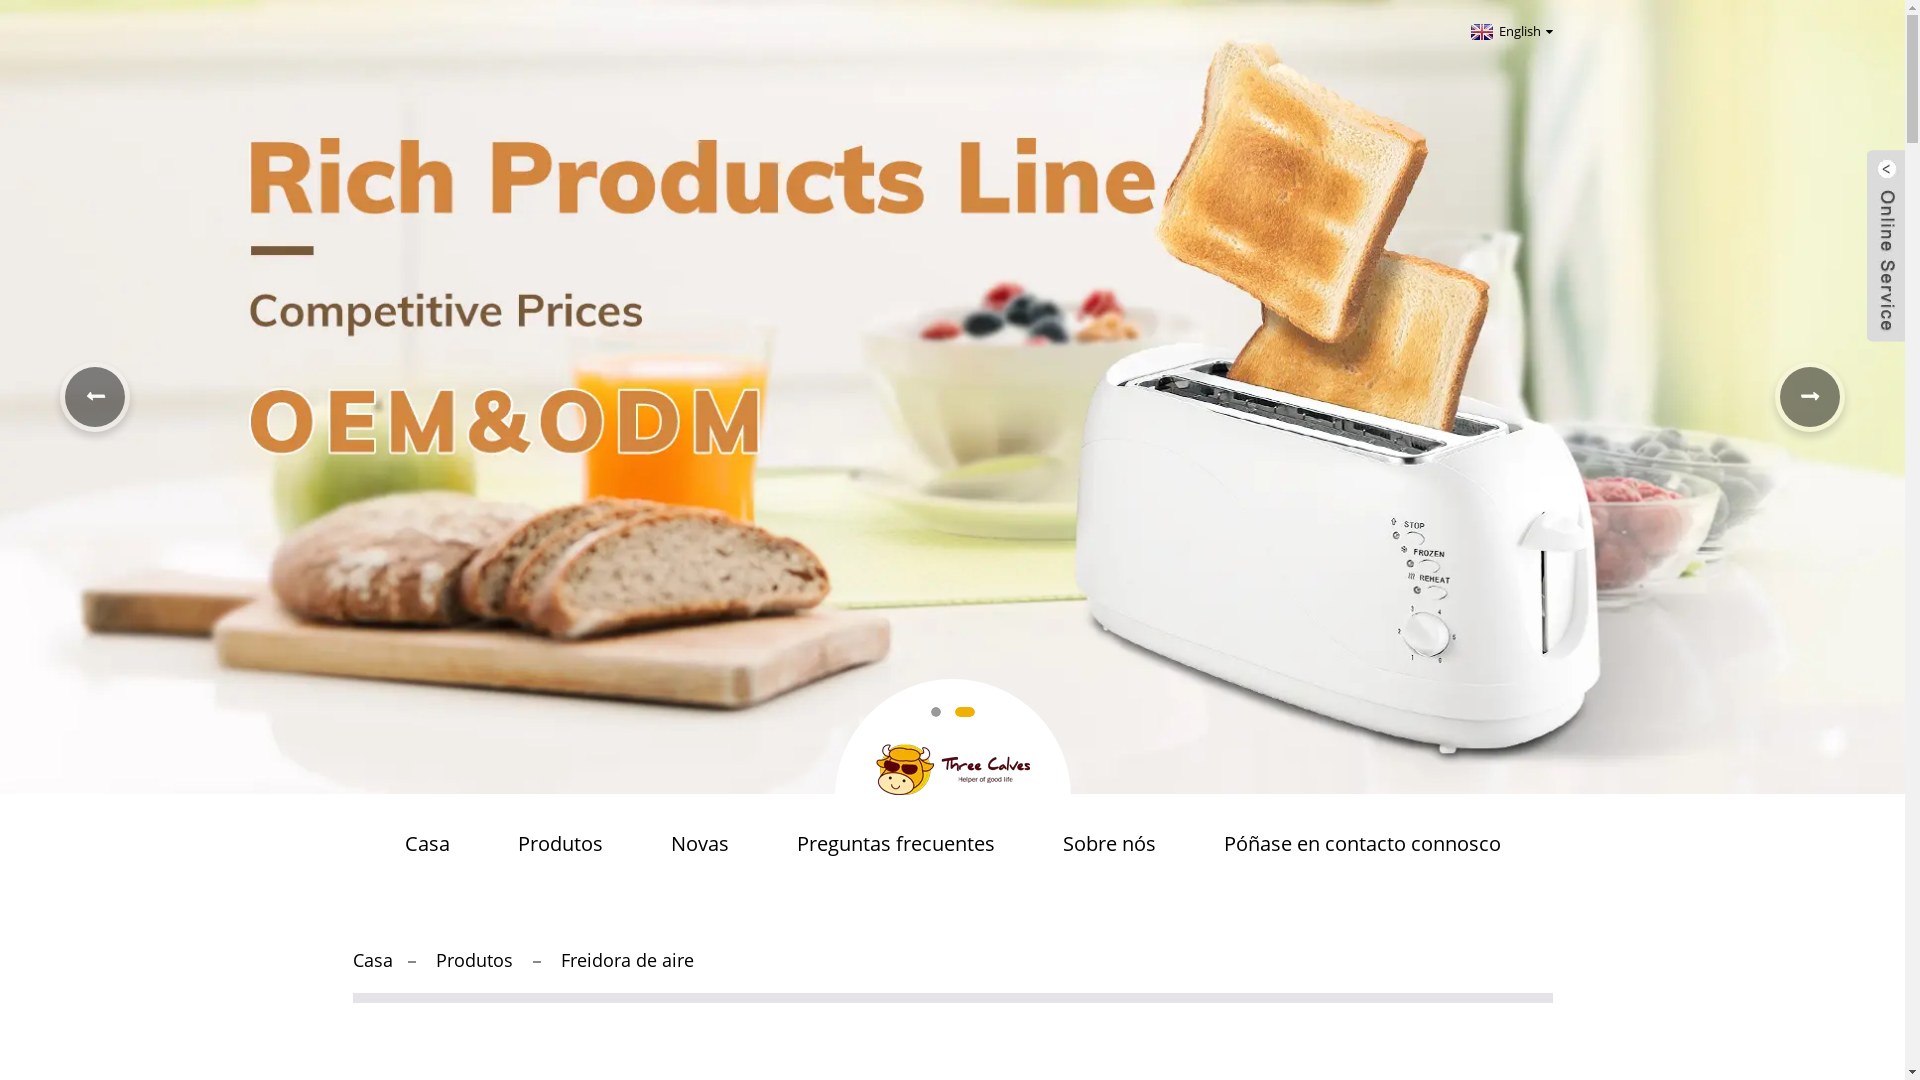 The height and width of the screenshot is (1080, 1920). What do you see at coordinates (895, 844) in the screenshot?
I see `Preguntas frecuentes` at bounding box center [895, 844].